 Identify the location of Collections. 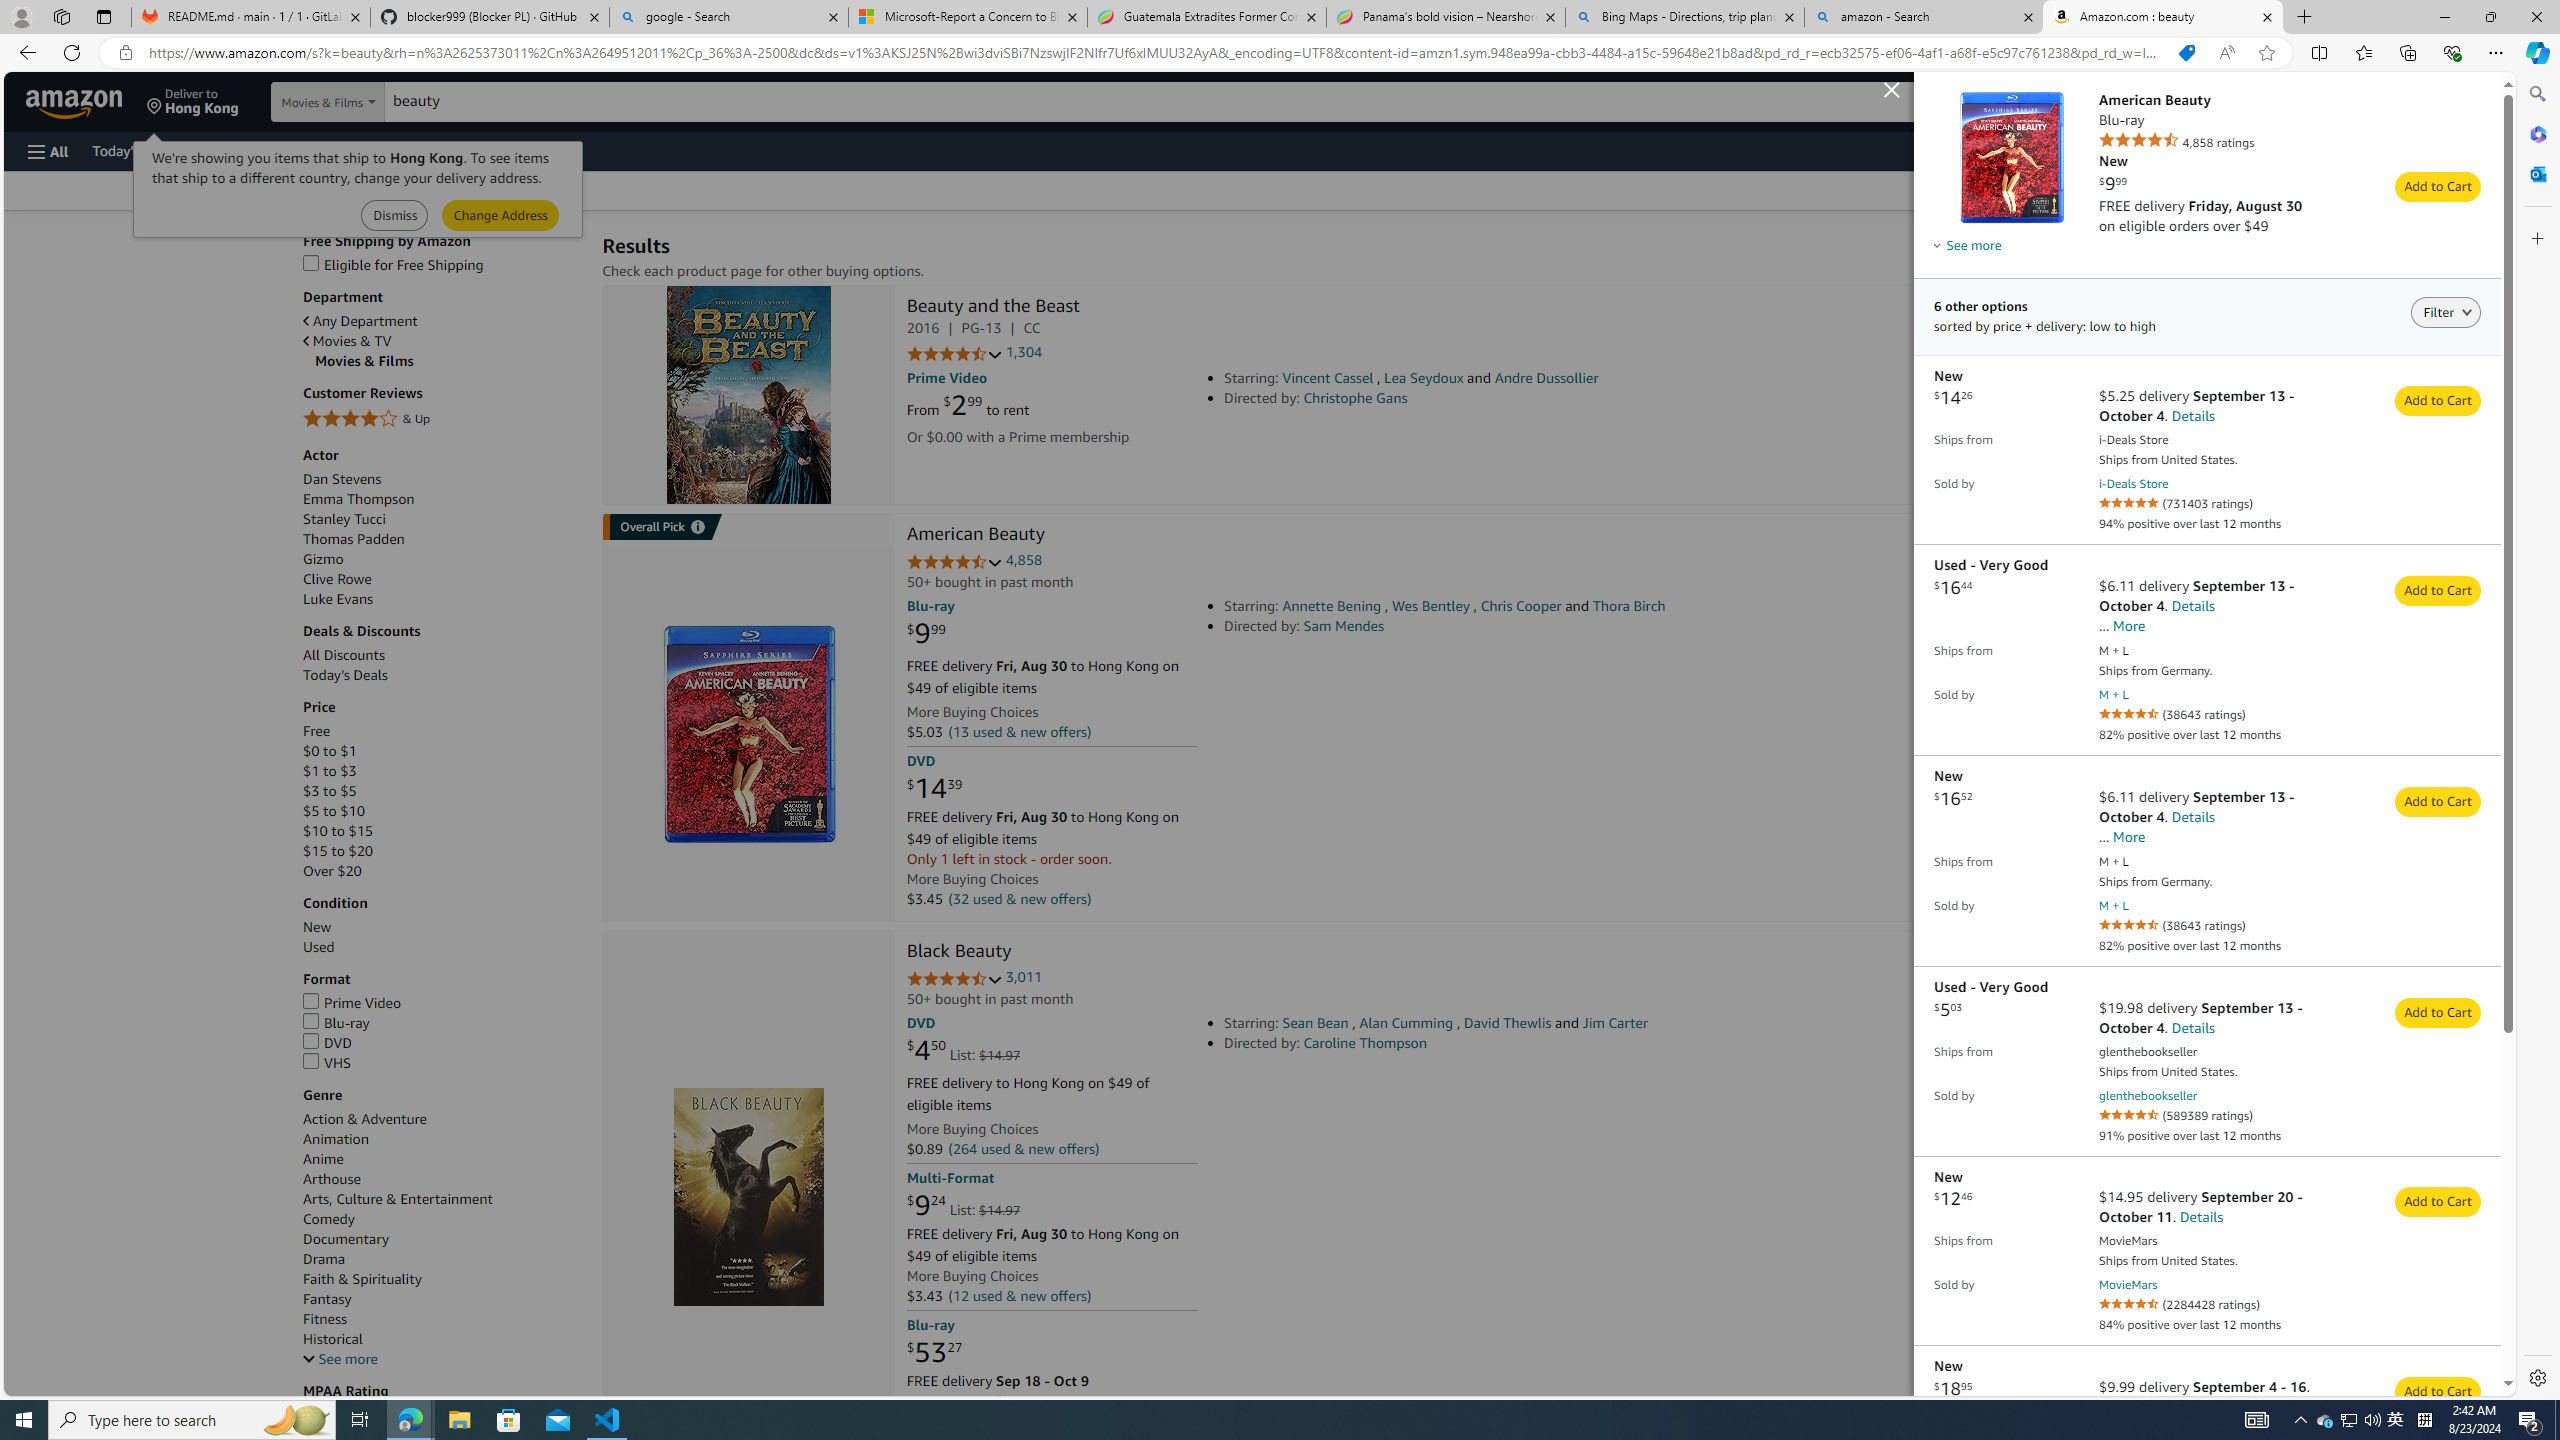
(2407, 52).